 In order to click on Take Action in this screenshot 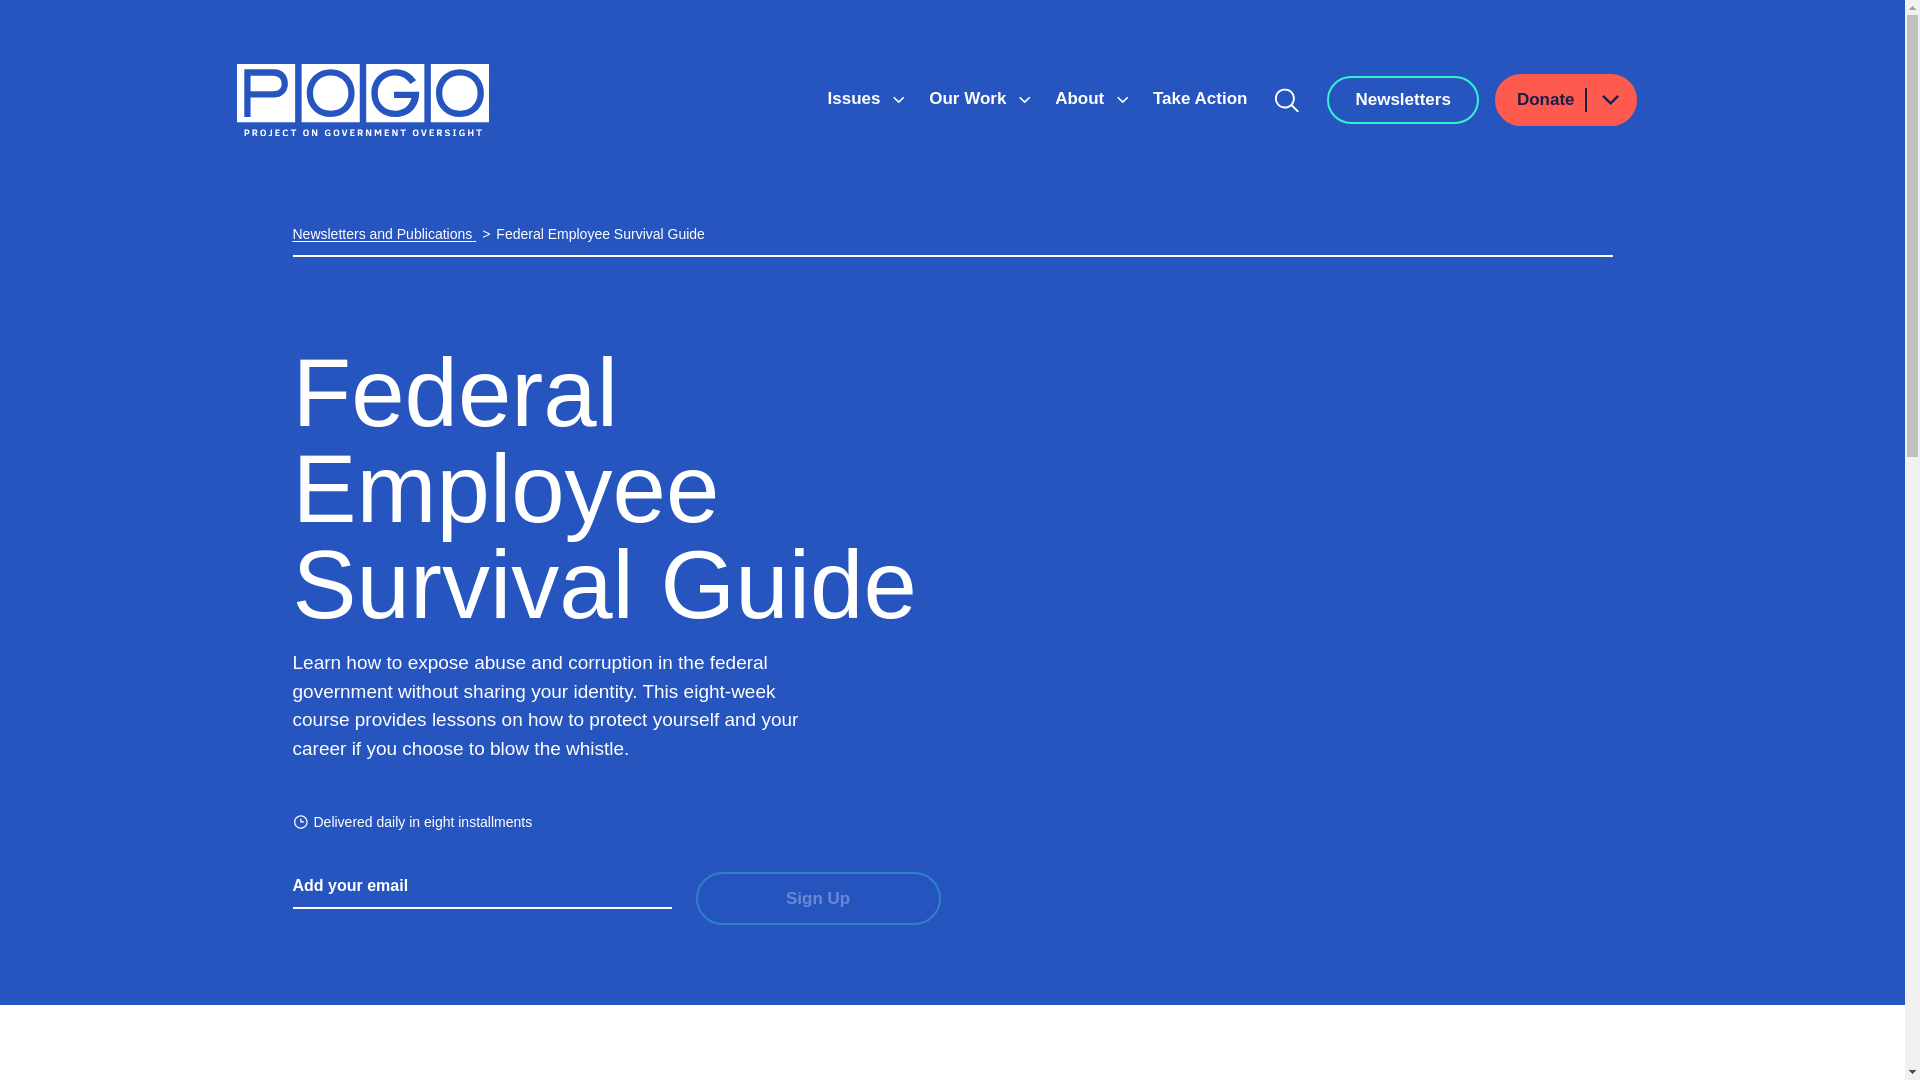, I will do `click(1200, 98)`.